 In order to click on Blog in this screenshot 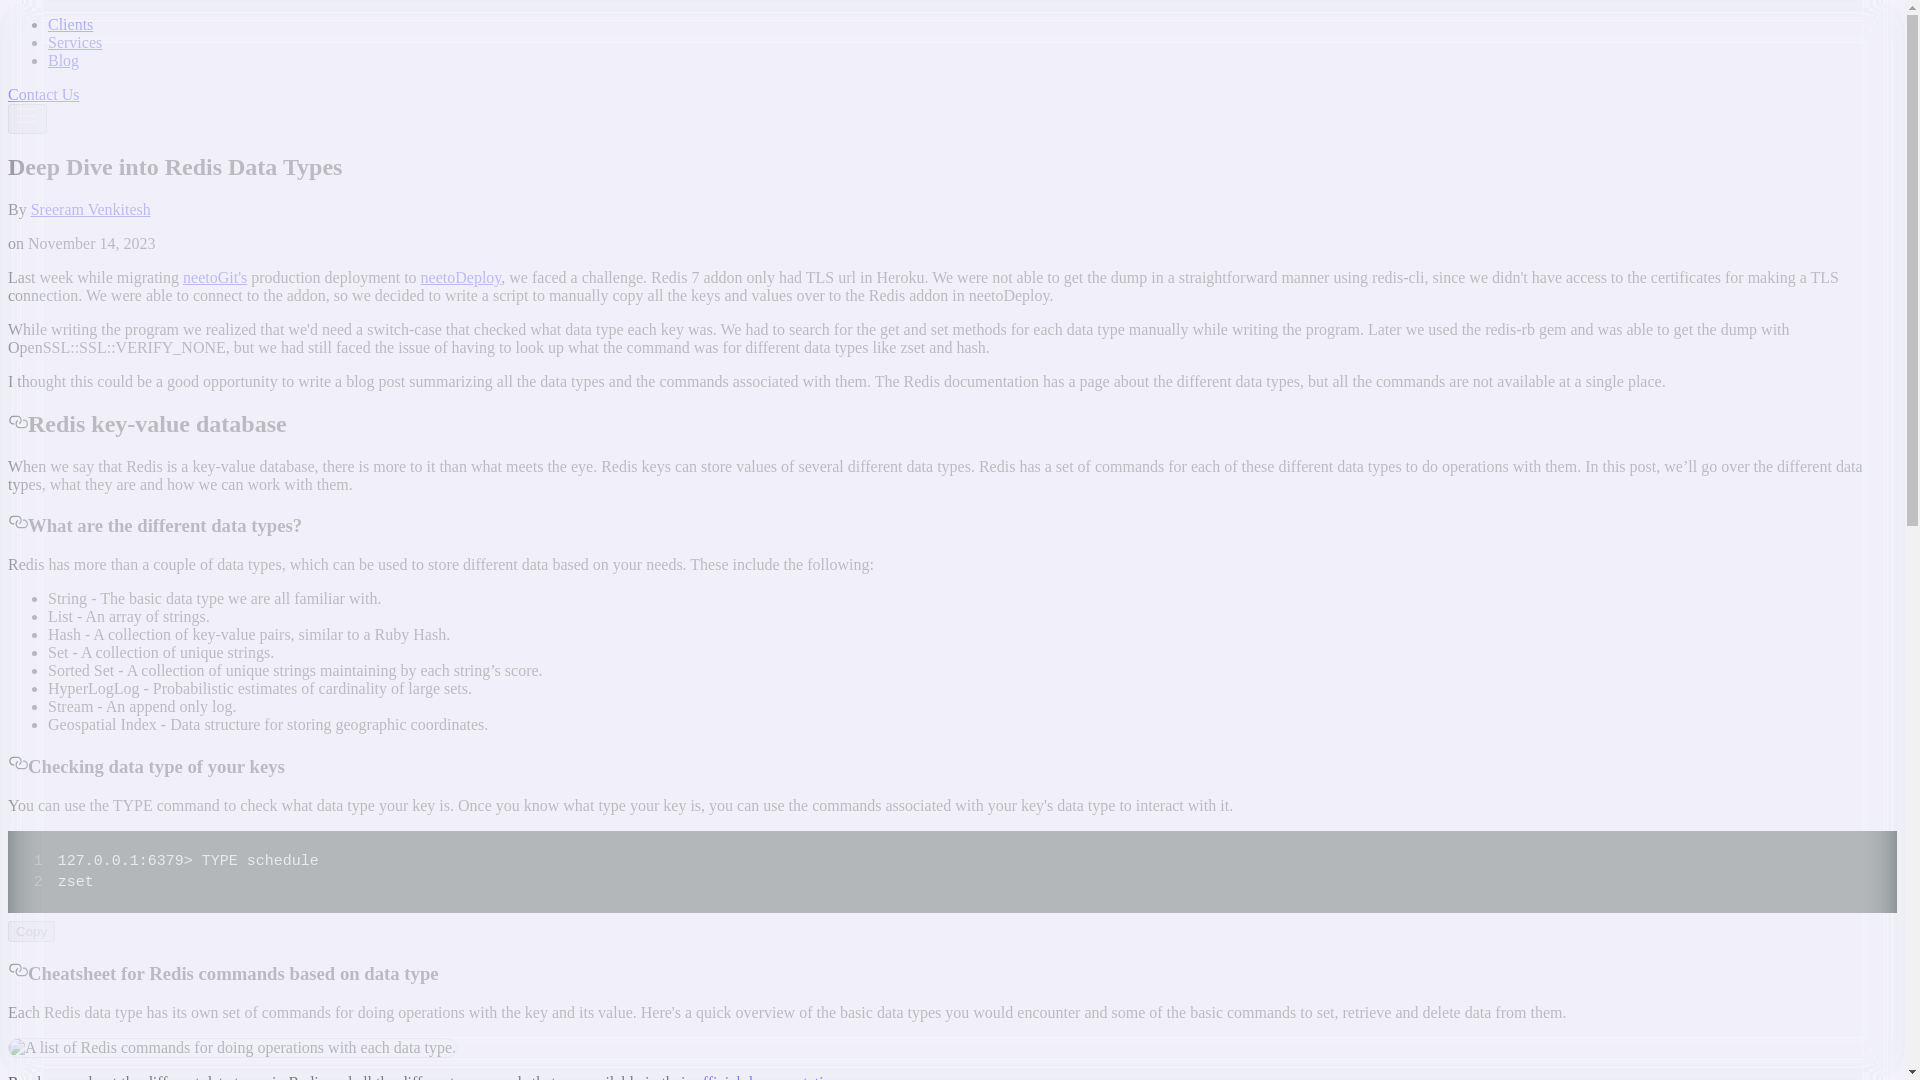, I will do `click(63, 60)`.